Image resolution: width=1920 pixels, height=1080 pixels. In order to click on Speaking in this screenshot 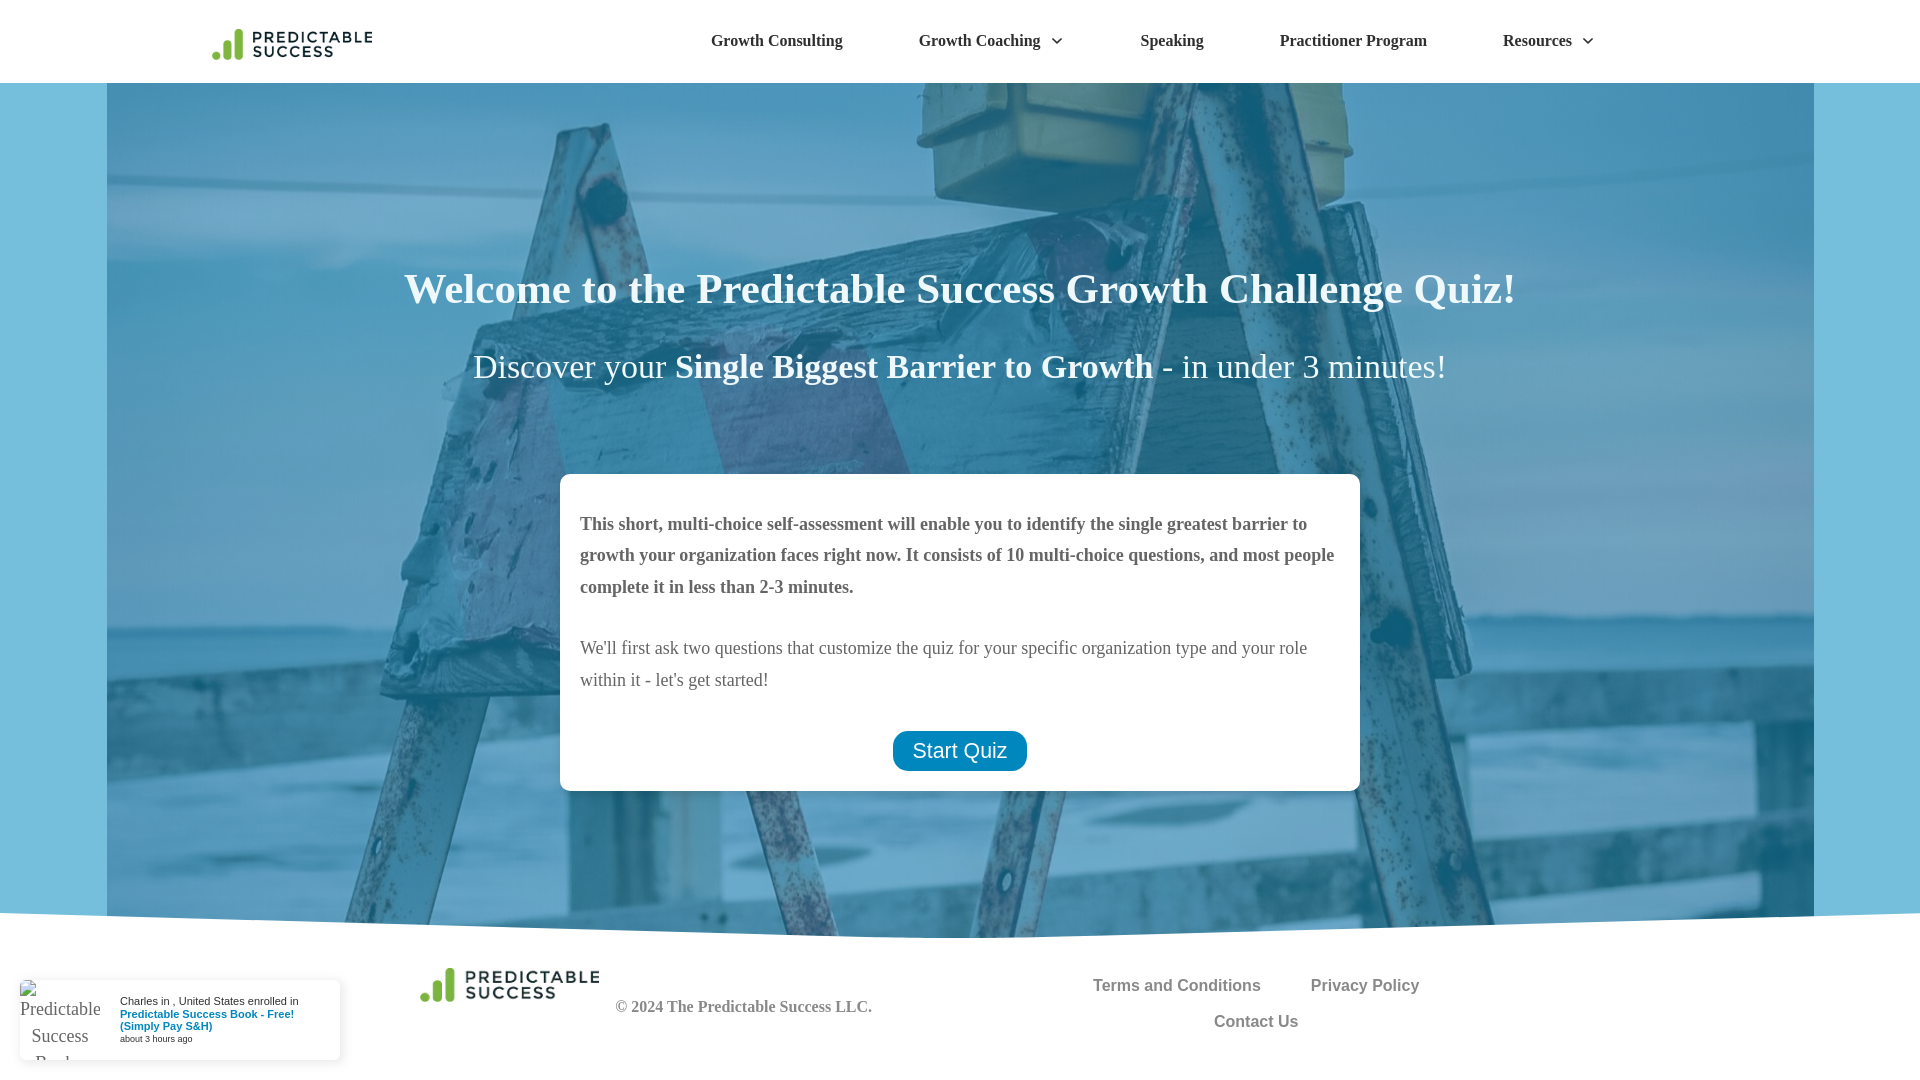, I will do `click(1172, 40)`.